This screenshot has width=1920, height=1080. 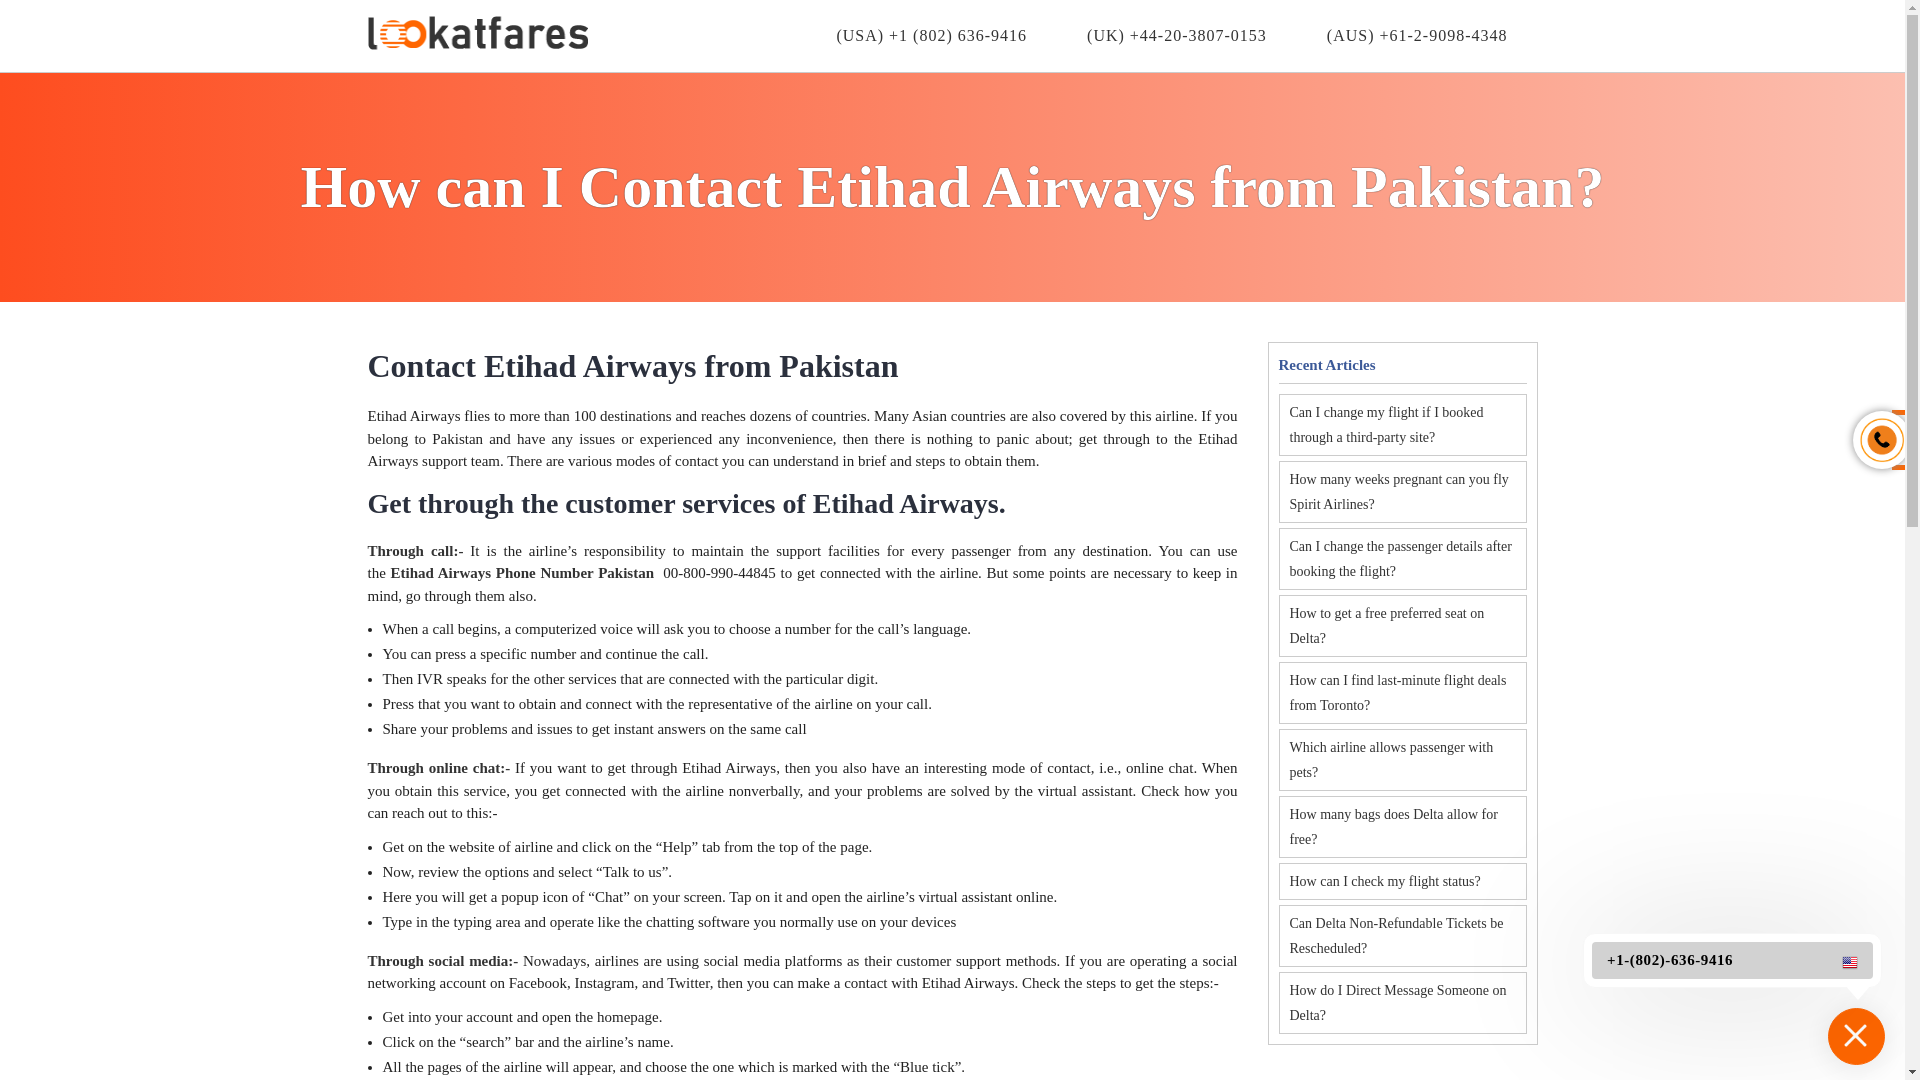 What do you see at coordinates (1402, 880) in the screenshot?
I see `How can I check my flight status?` at bounding box center [1402, 880].